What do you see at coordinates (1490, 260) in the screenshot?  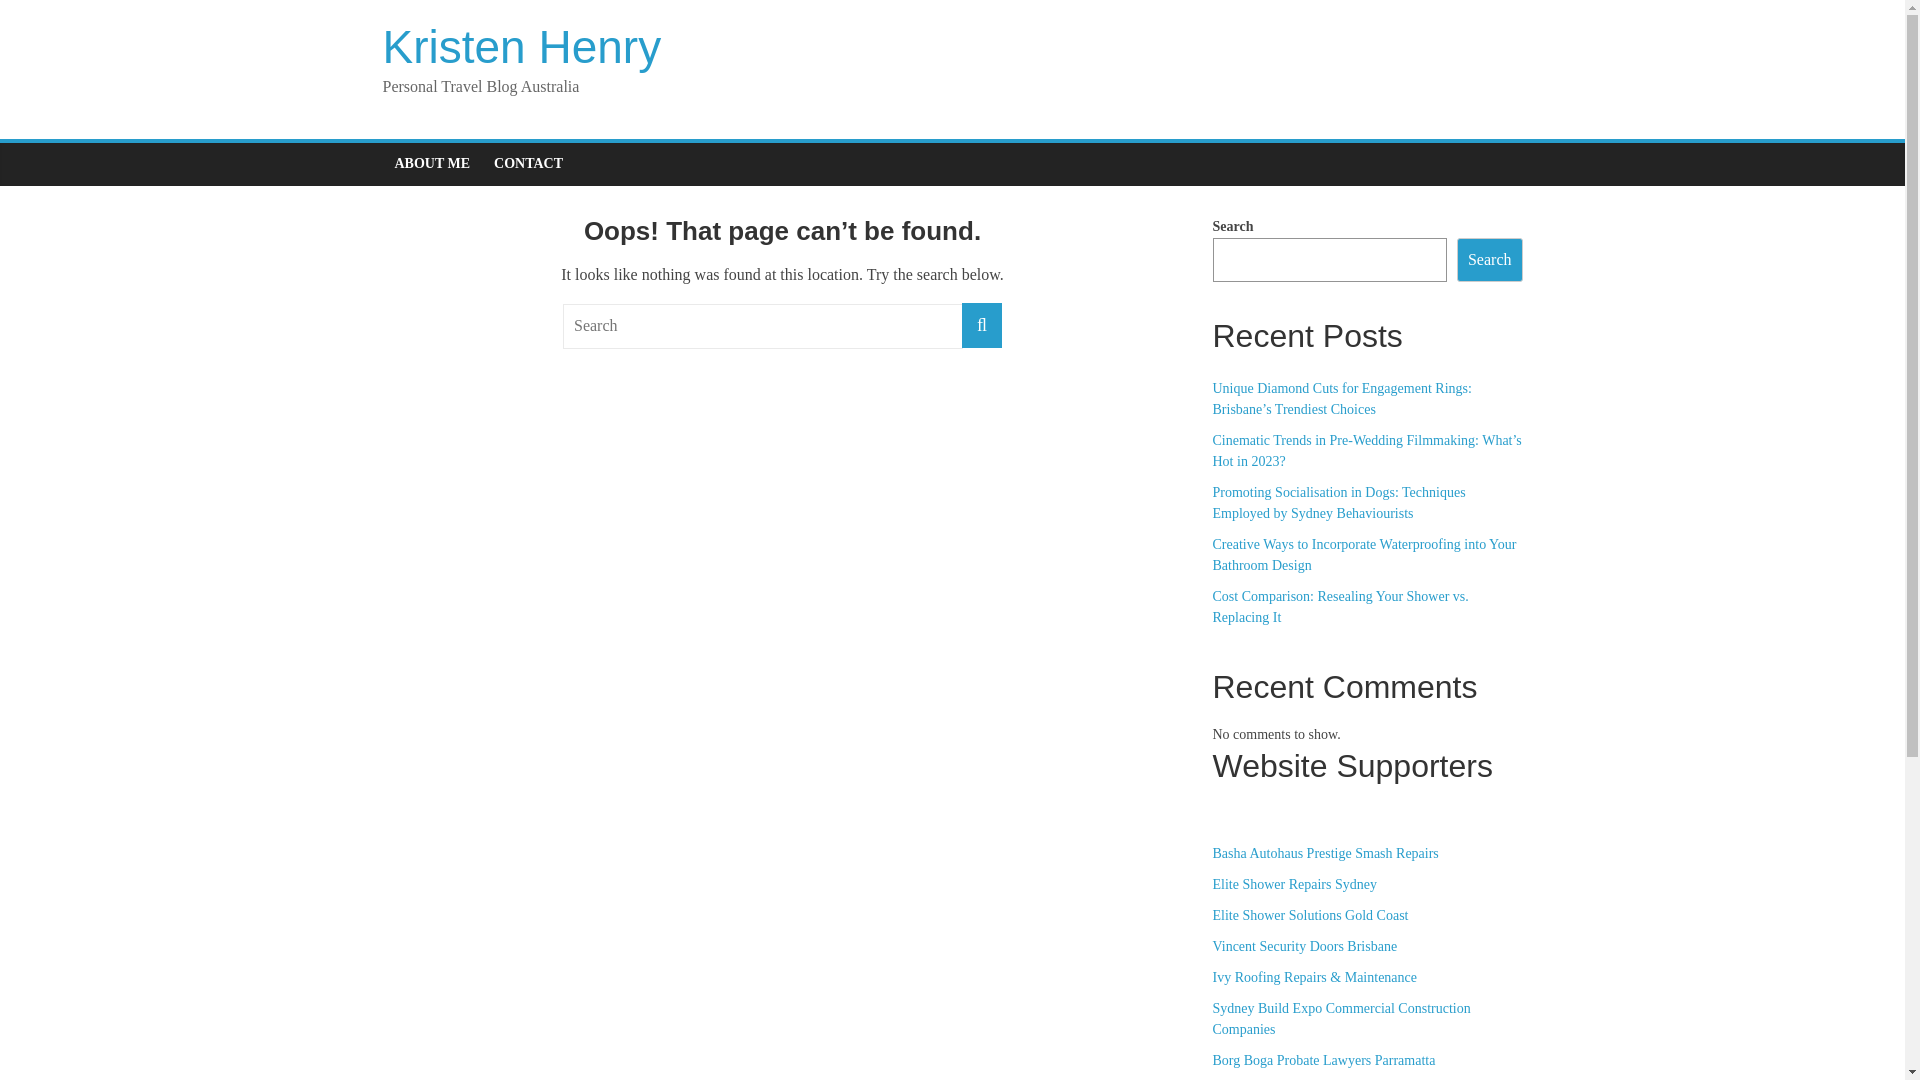 I see `Search` at bounding box center [1490, 260].